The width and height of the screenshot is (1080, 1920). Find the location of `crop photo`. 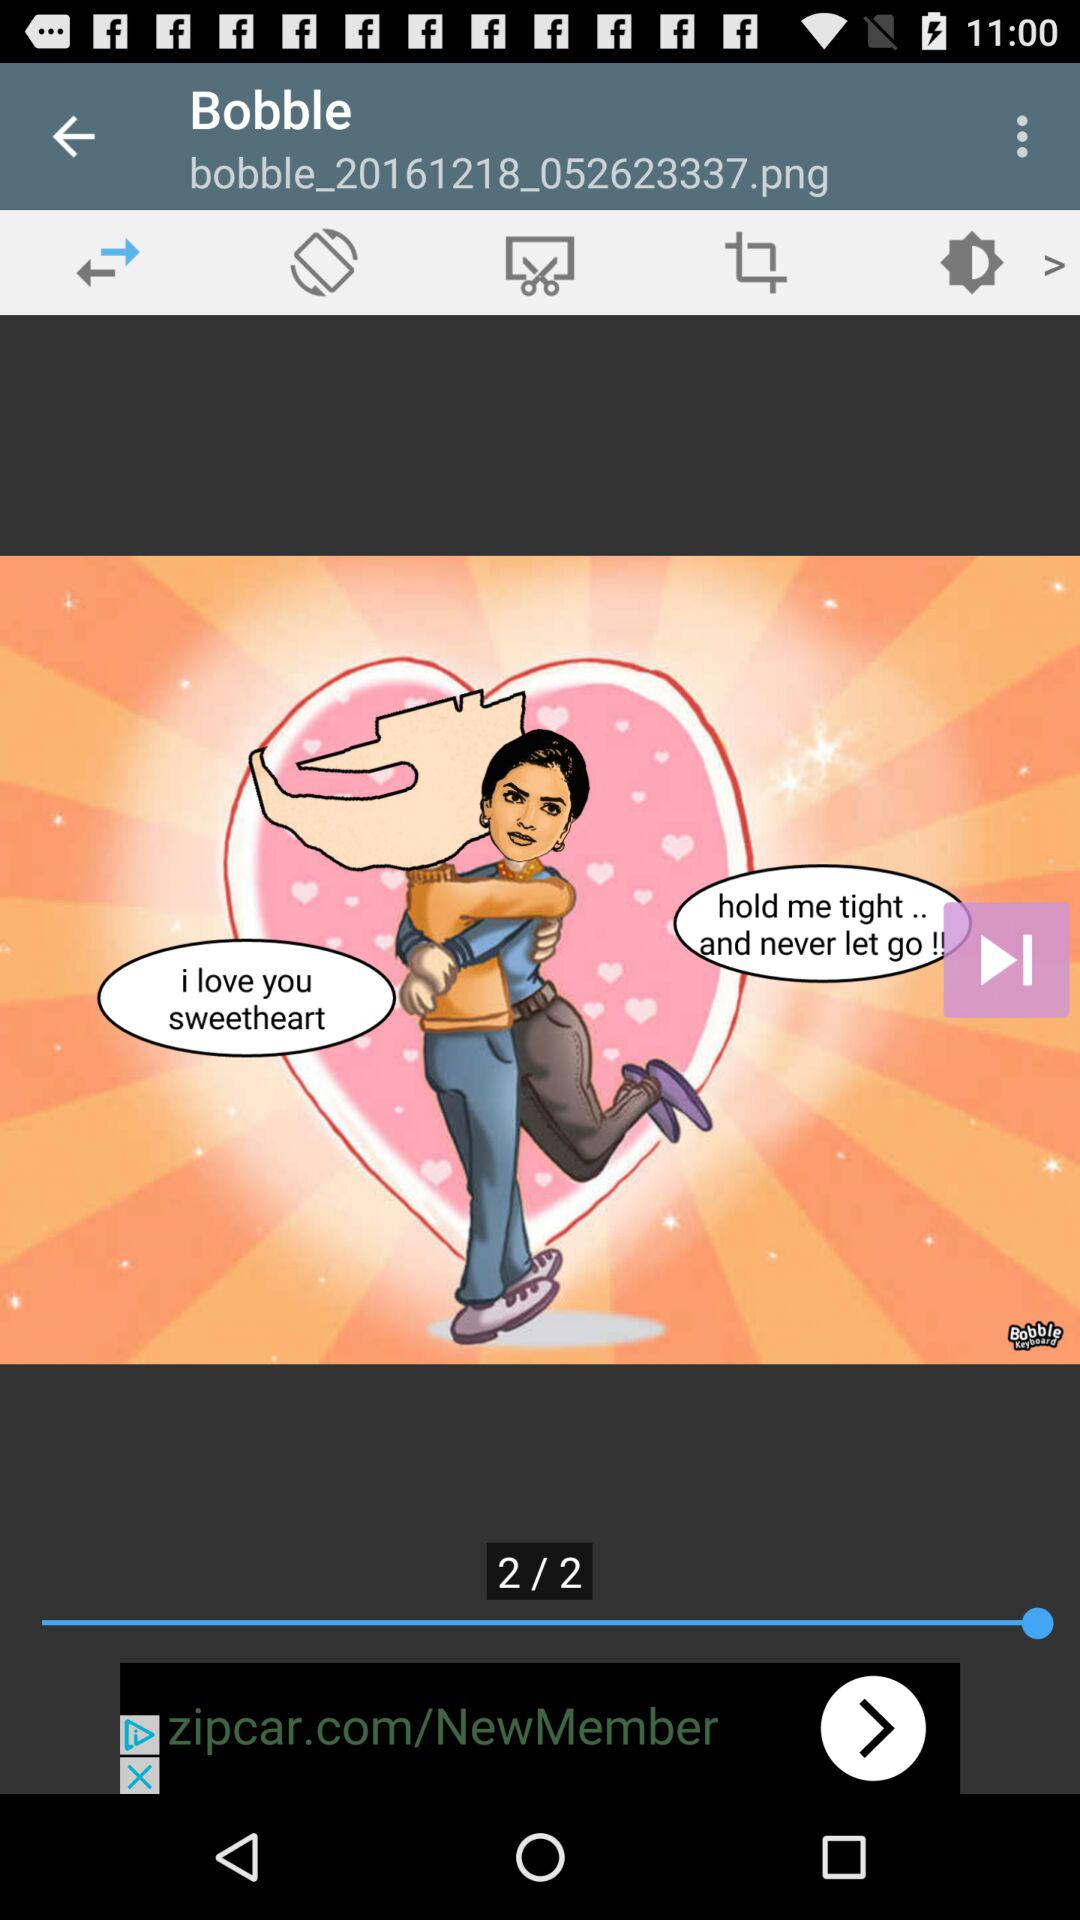

crop photo is located at coordinates (756, 262).